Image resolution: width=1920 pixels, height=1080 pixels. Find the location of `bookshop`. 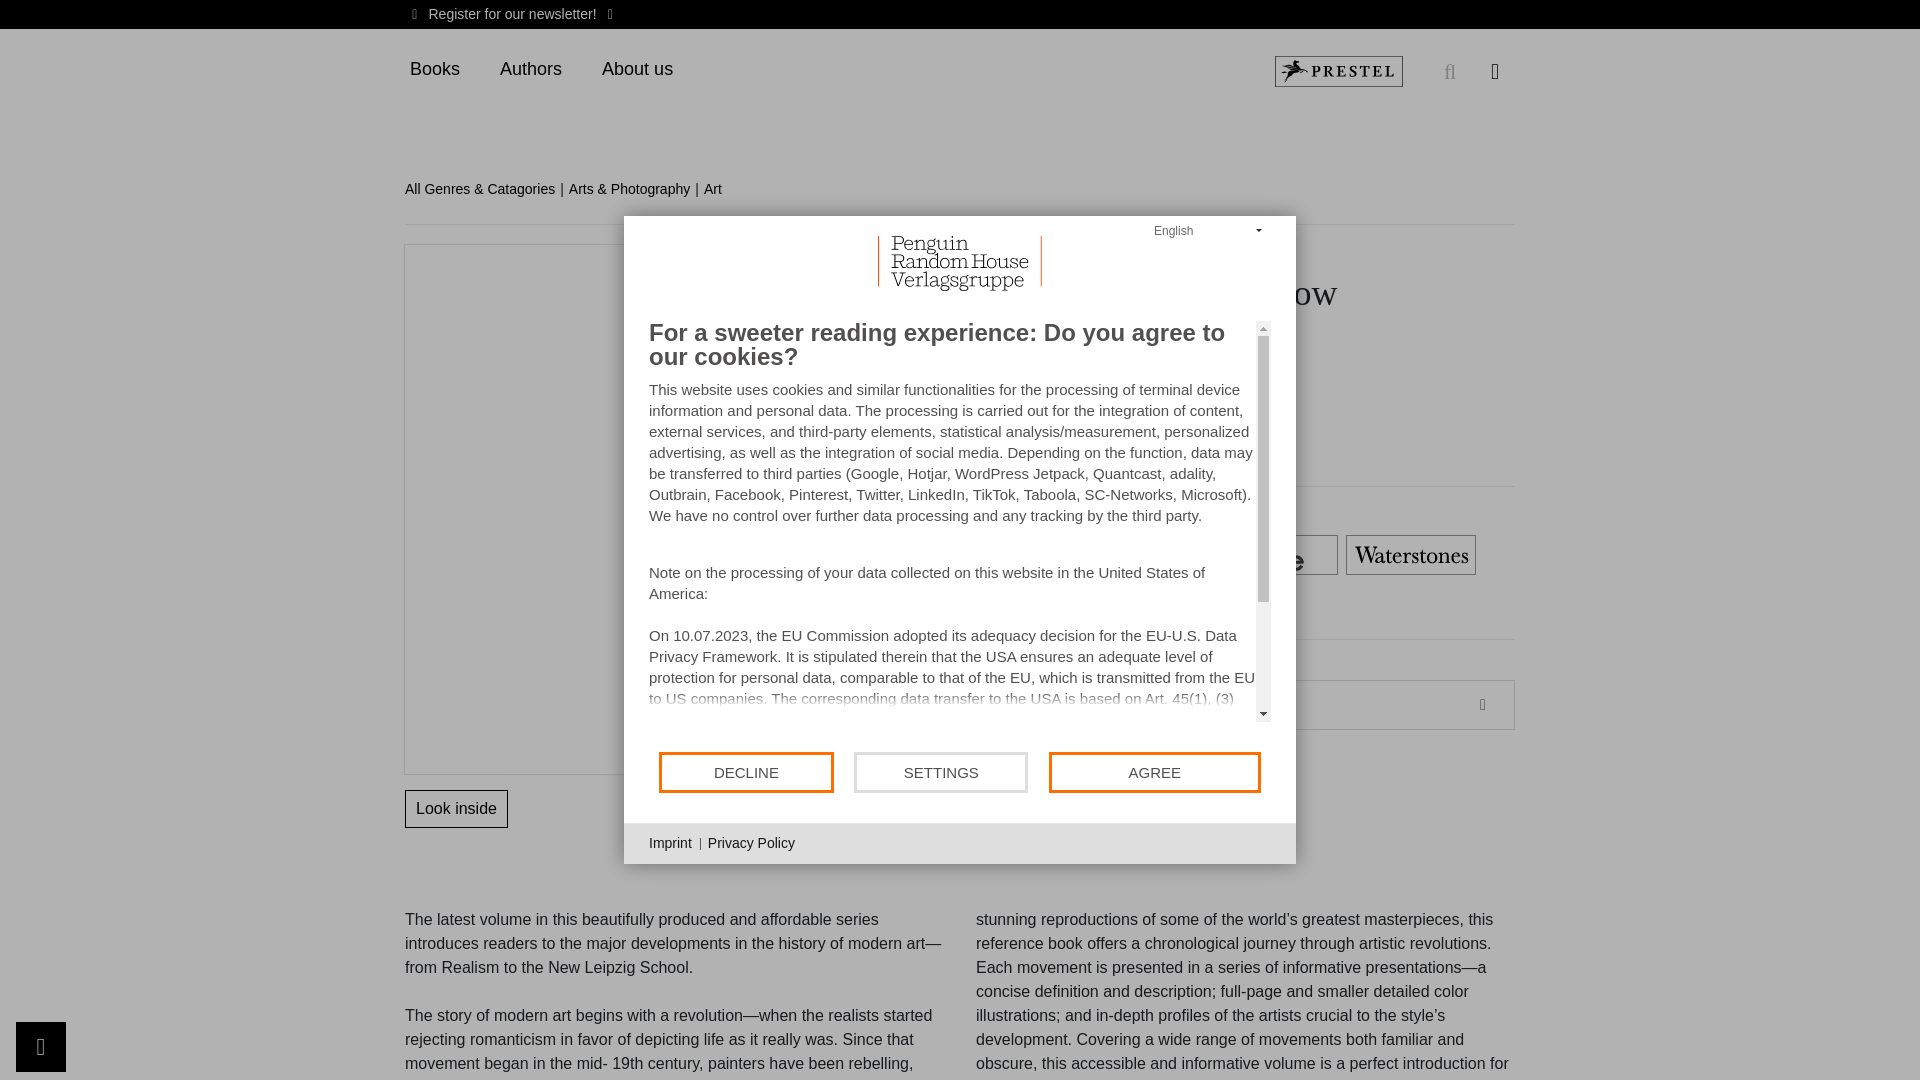

bookshop is located at coordinates (1134, 555).